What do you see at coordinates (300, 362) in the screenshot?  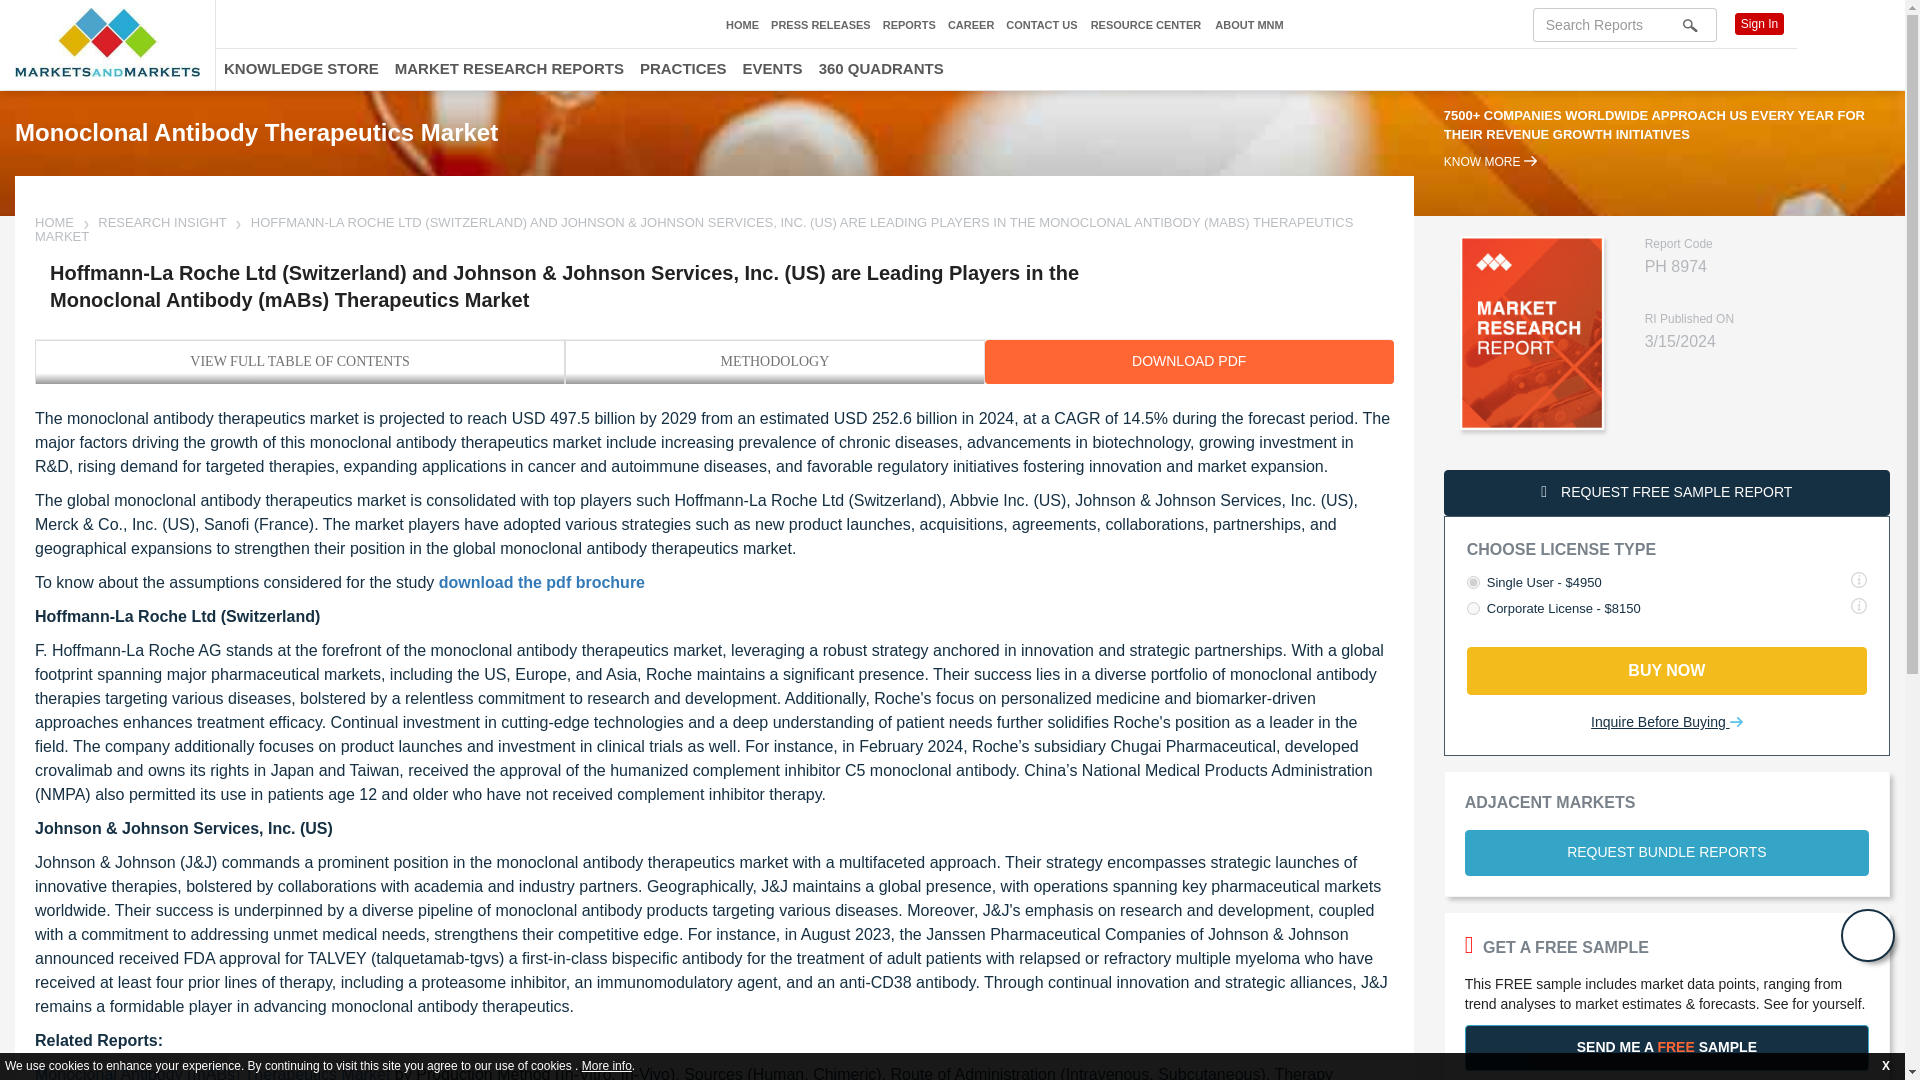 I see `View Full TABLE OF Contents` at bounding box center [300, 362].